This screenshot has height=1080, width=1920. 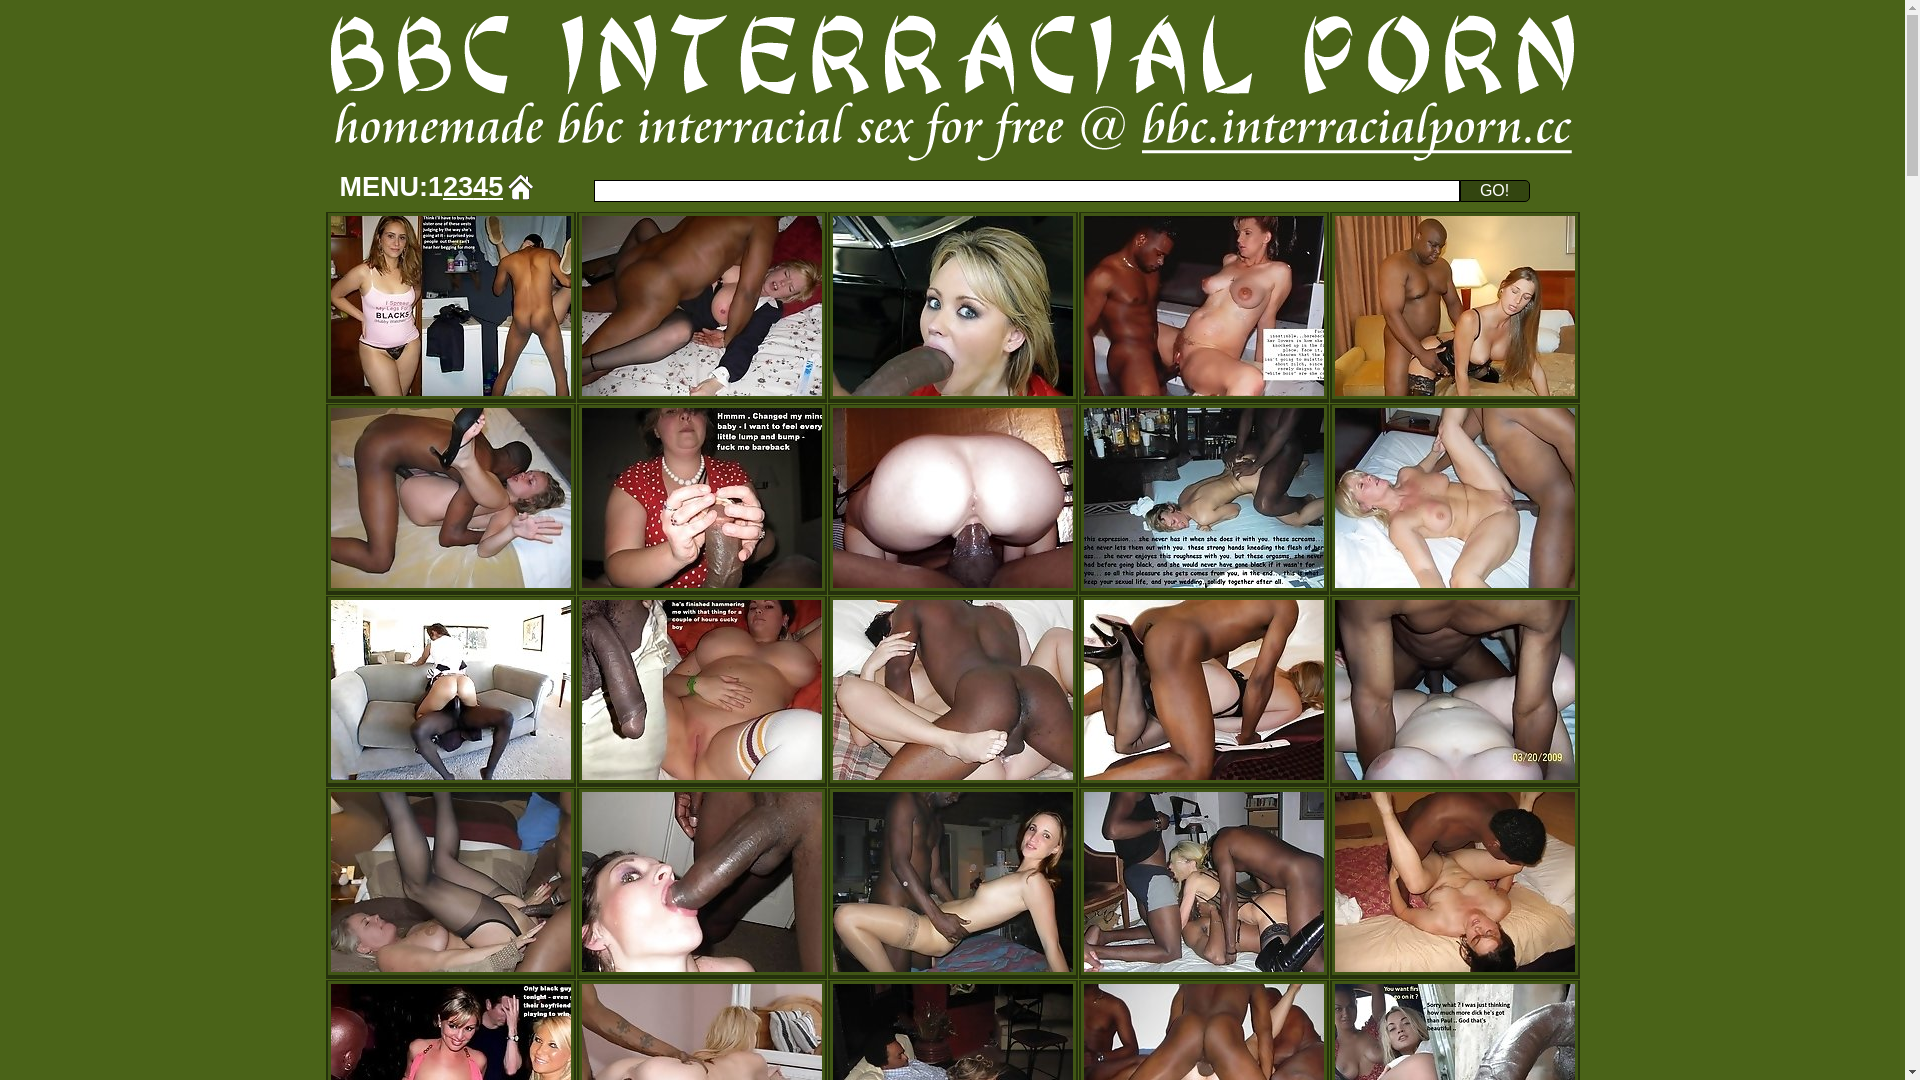 What do you see at coordinates (1027, 191) in the screenshot?
I see `Search` at bounding box center [1027, 191].